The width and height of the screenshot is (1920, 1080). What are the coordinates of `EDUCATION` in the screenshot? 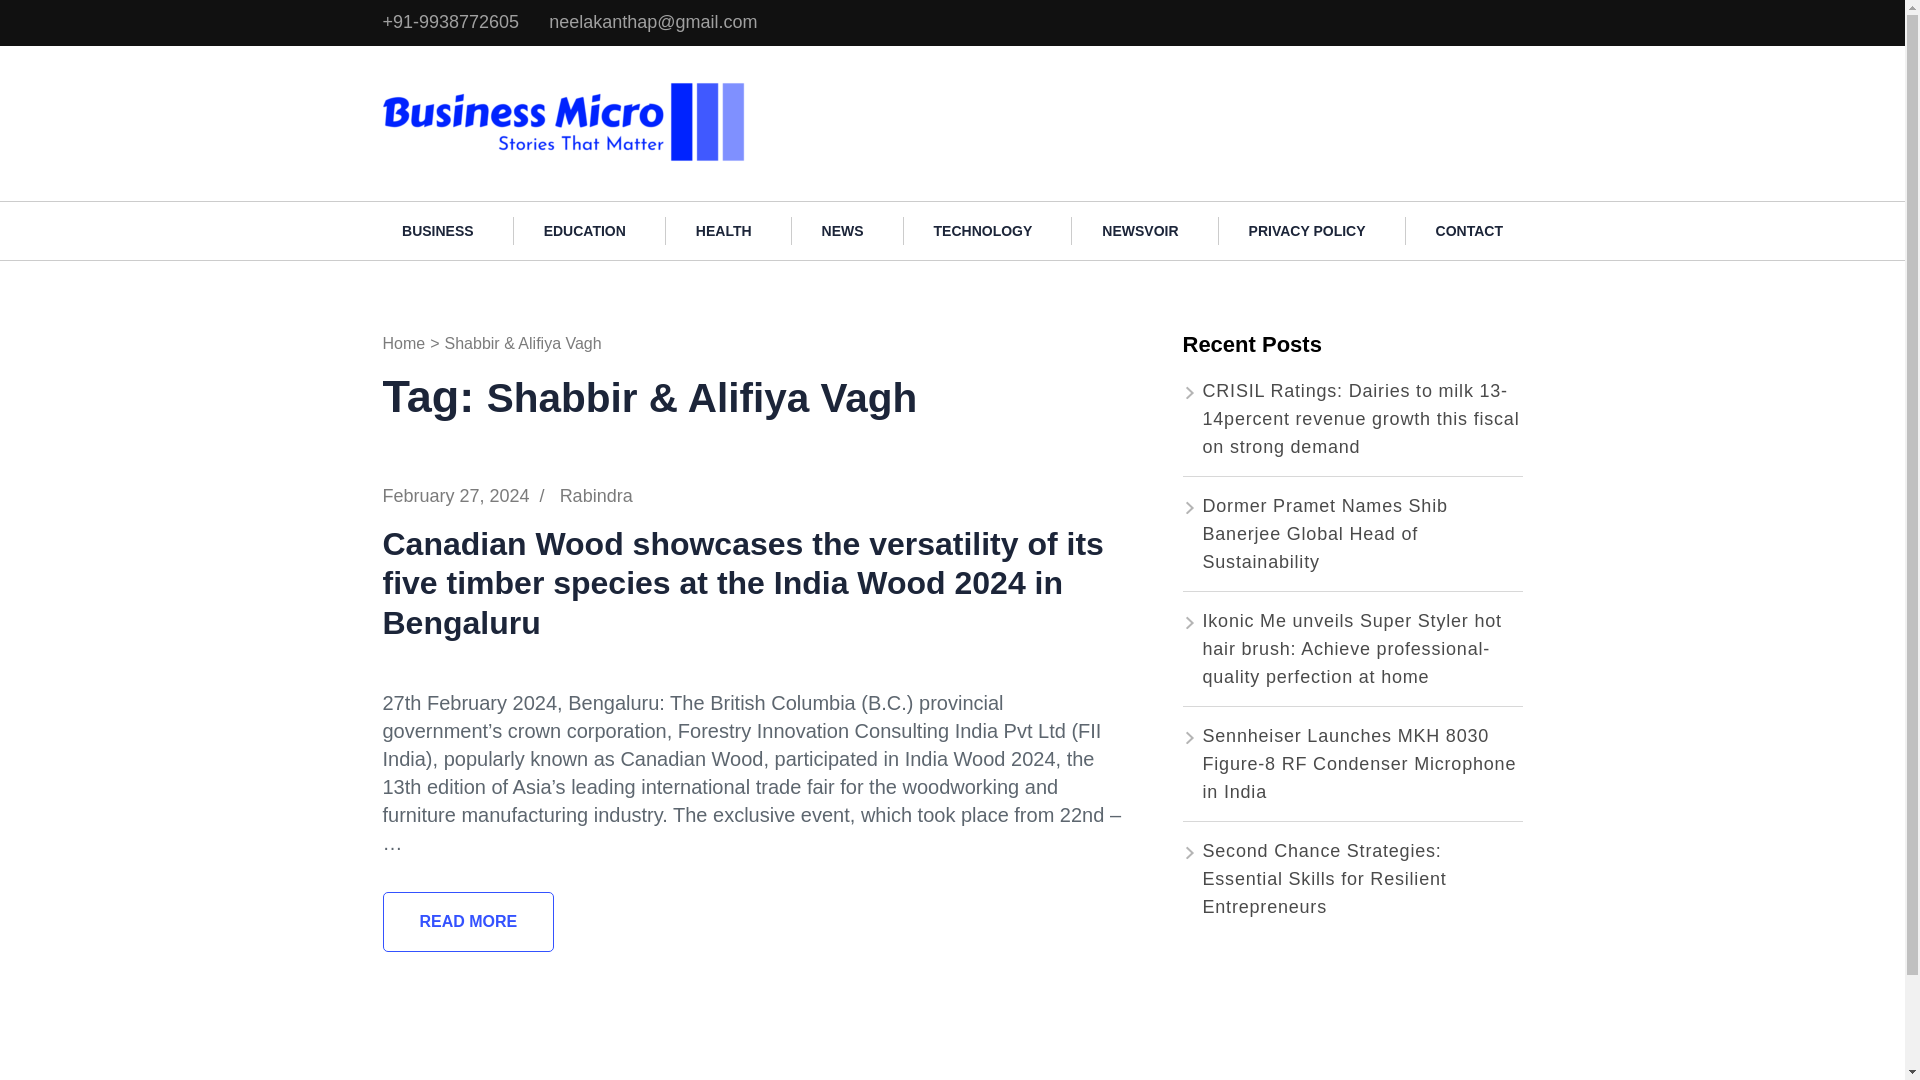 It's located at (585, 231).